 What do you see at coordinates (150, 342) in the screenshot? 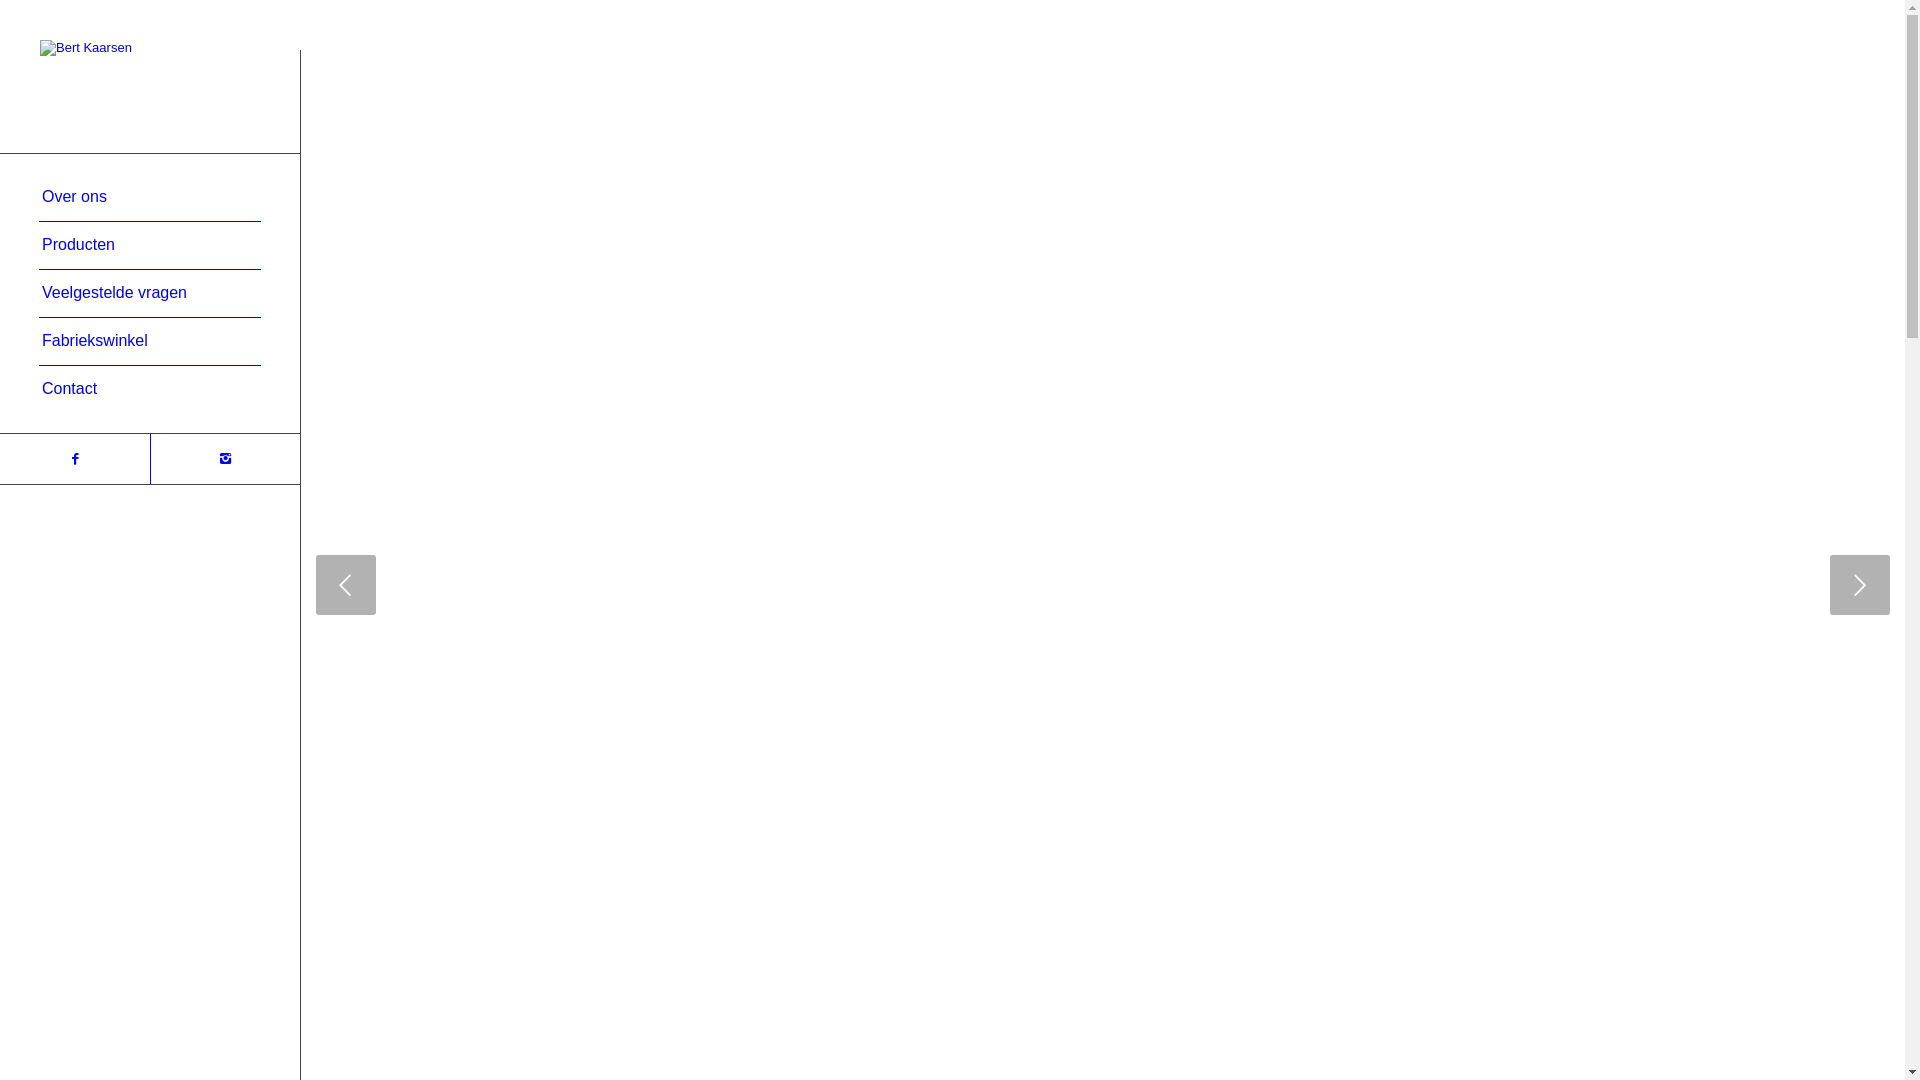
I see `Fabriekswinkel` at bounding box center [150, 342].